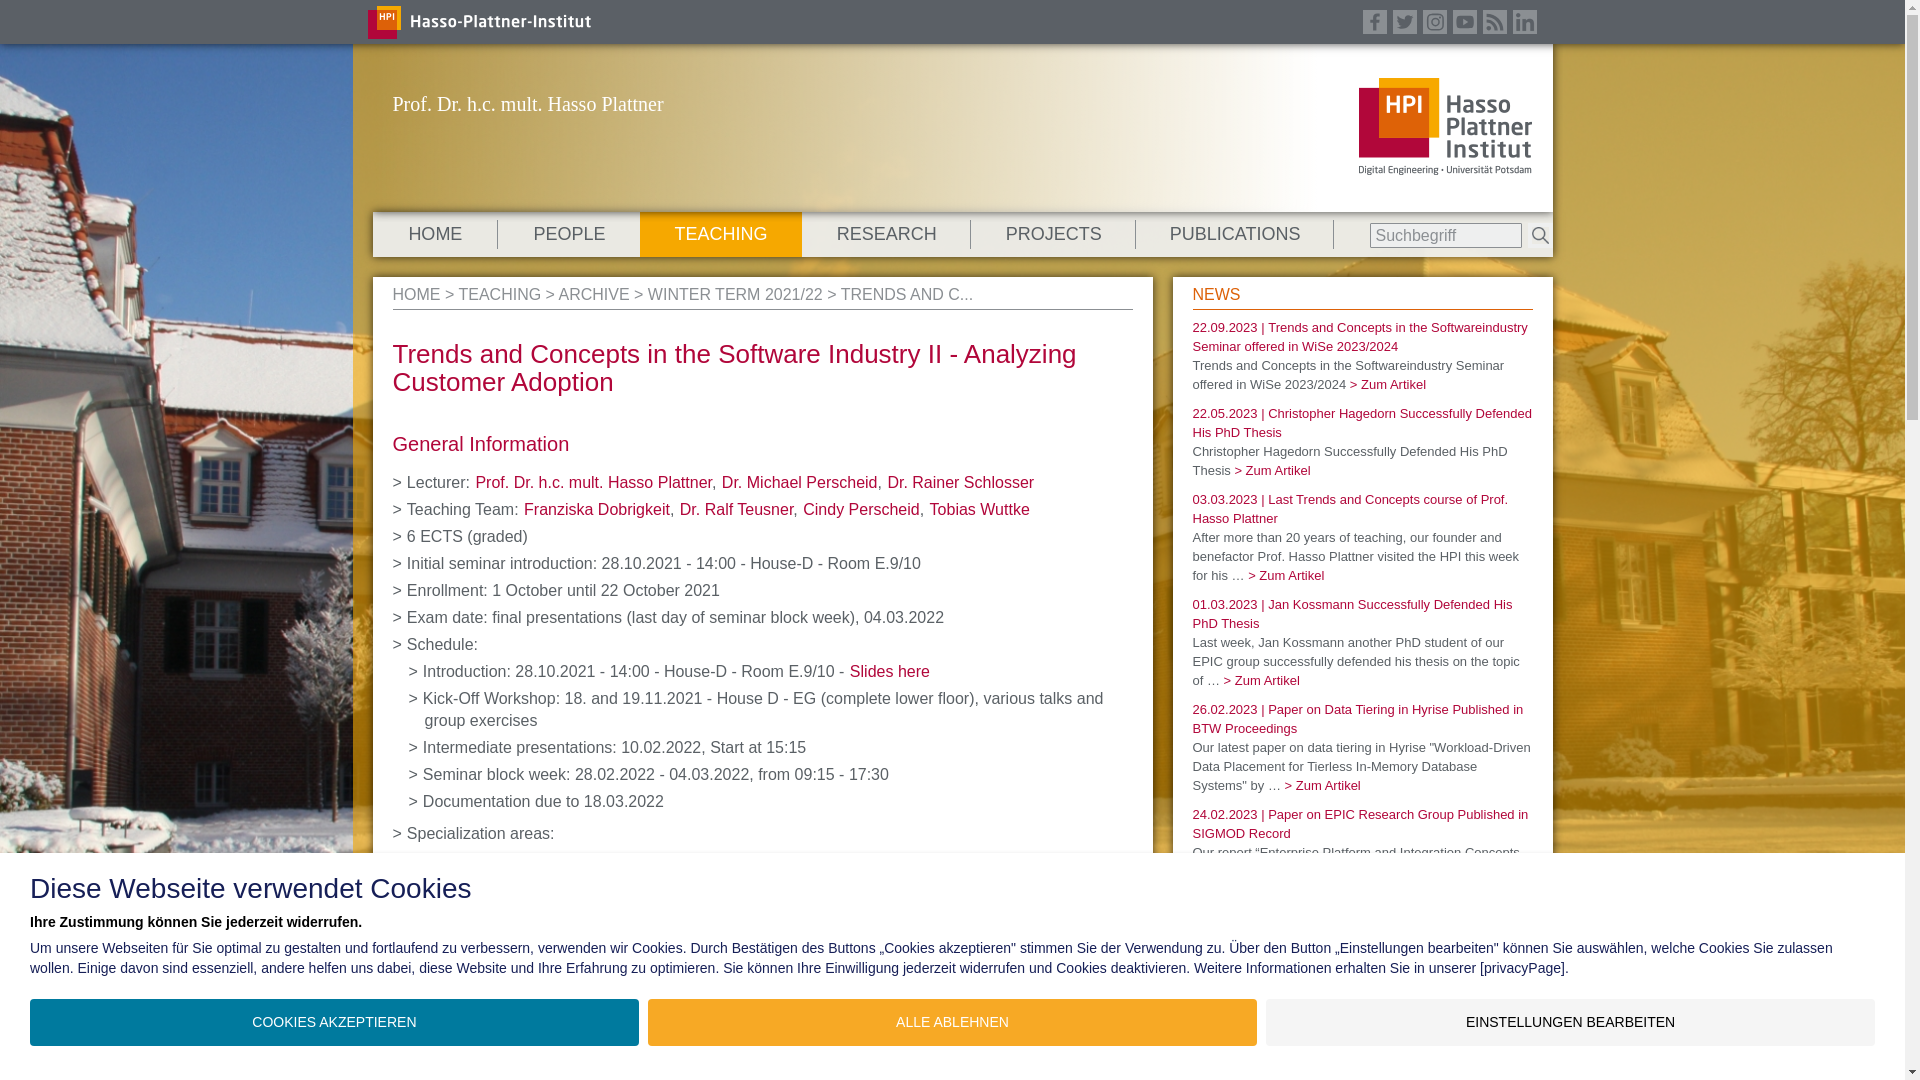  I want to click on RESEARCH, so click(886, 234).